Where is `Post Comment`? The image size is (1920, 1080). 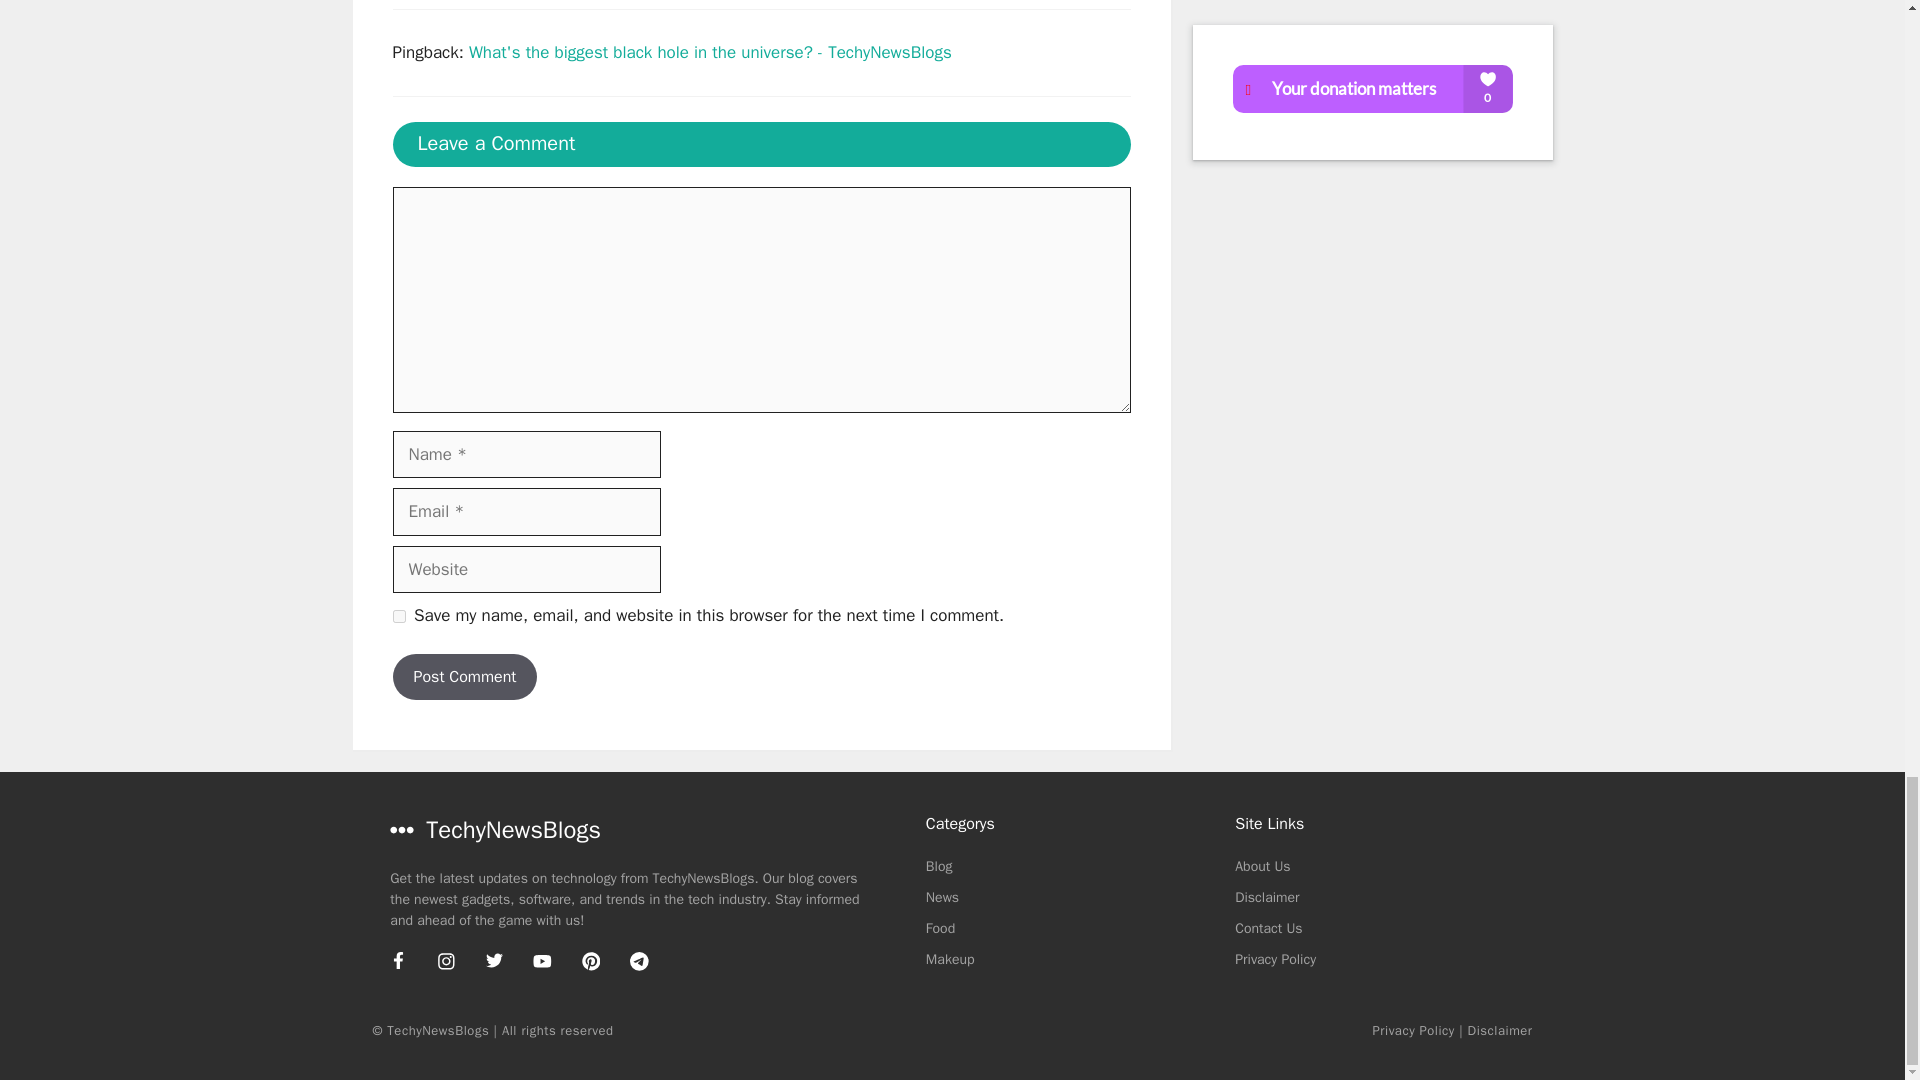 Post Comment is located at coordinates (464, 676).